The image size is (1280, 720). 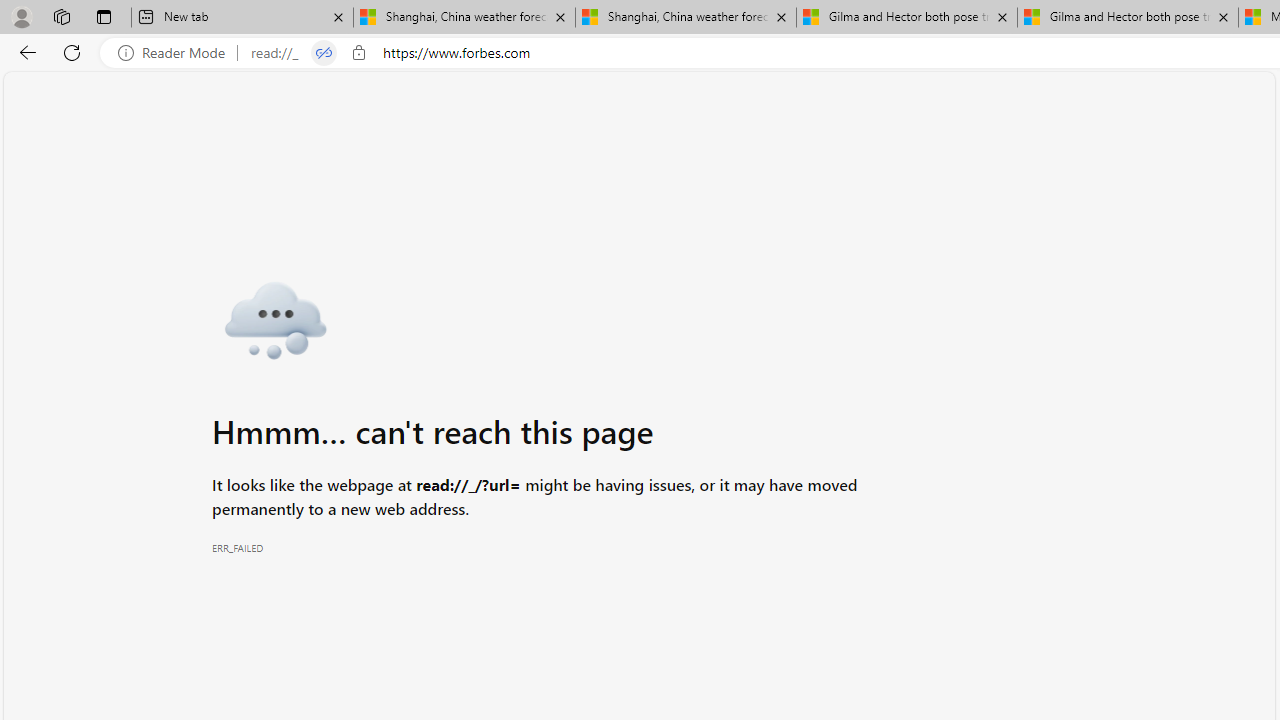 I want to click on Reader Mode, so click(x=177, y=53).